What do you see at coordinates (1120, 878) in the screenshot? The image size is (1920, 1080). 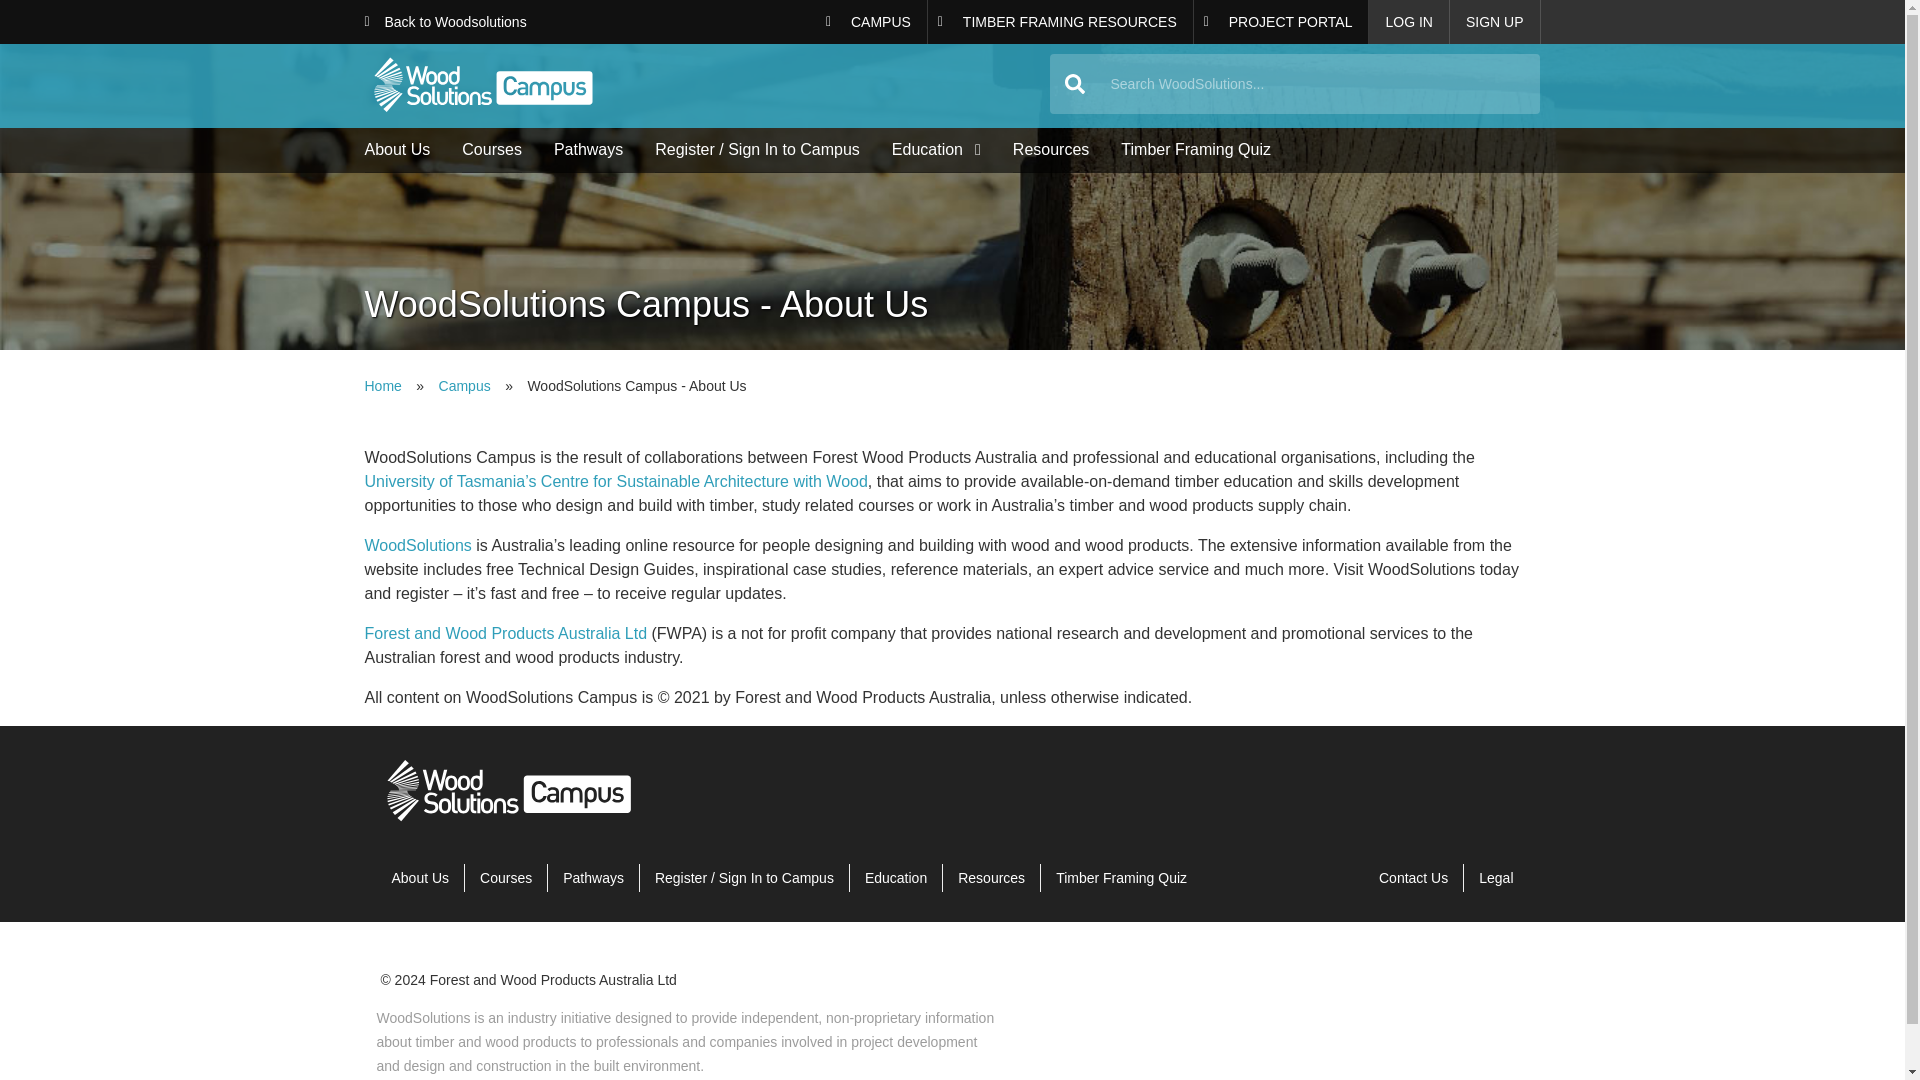 I see `Timber Framing Tutorial` at bounding box center [1120, 878].